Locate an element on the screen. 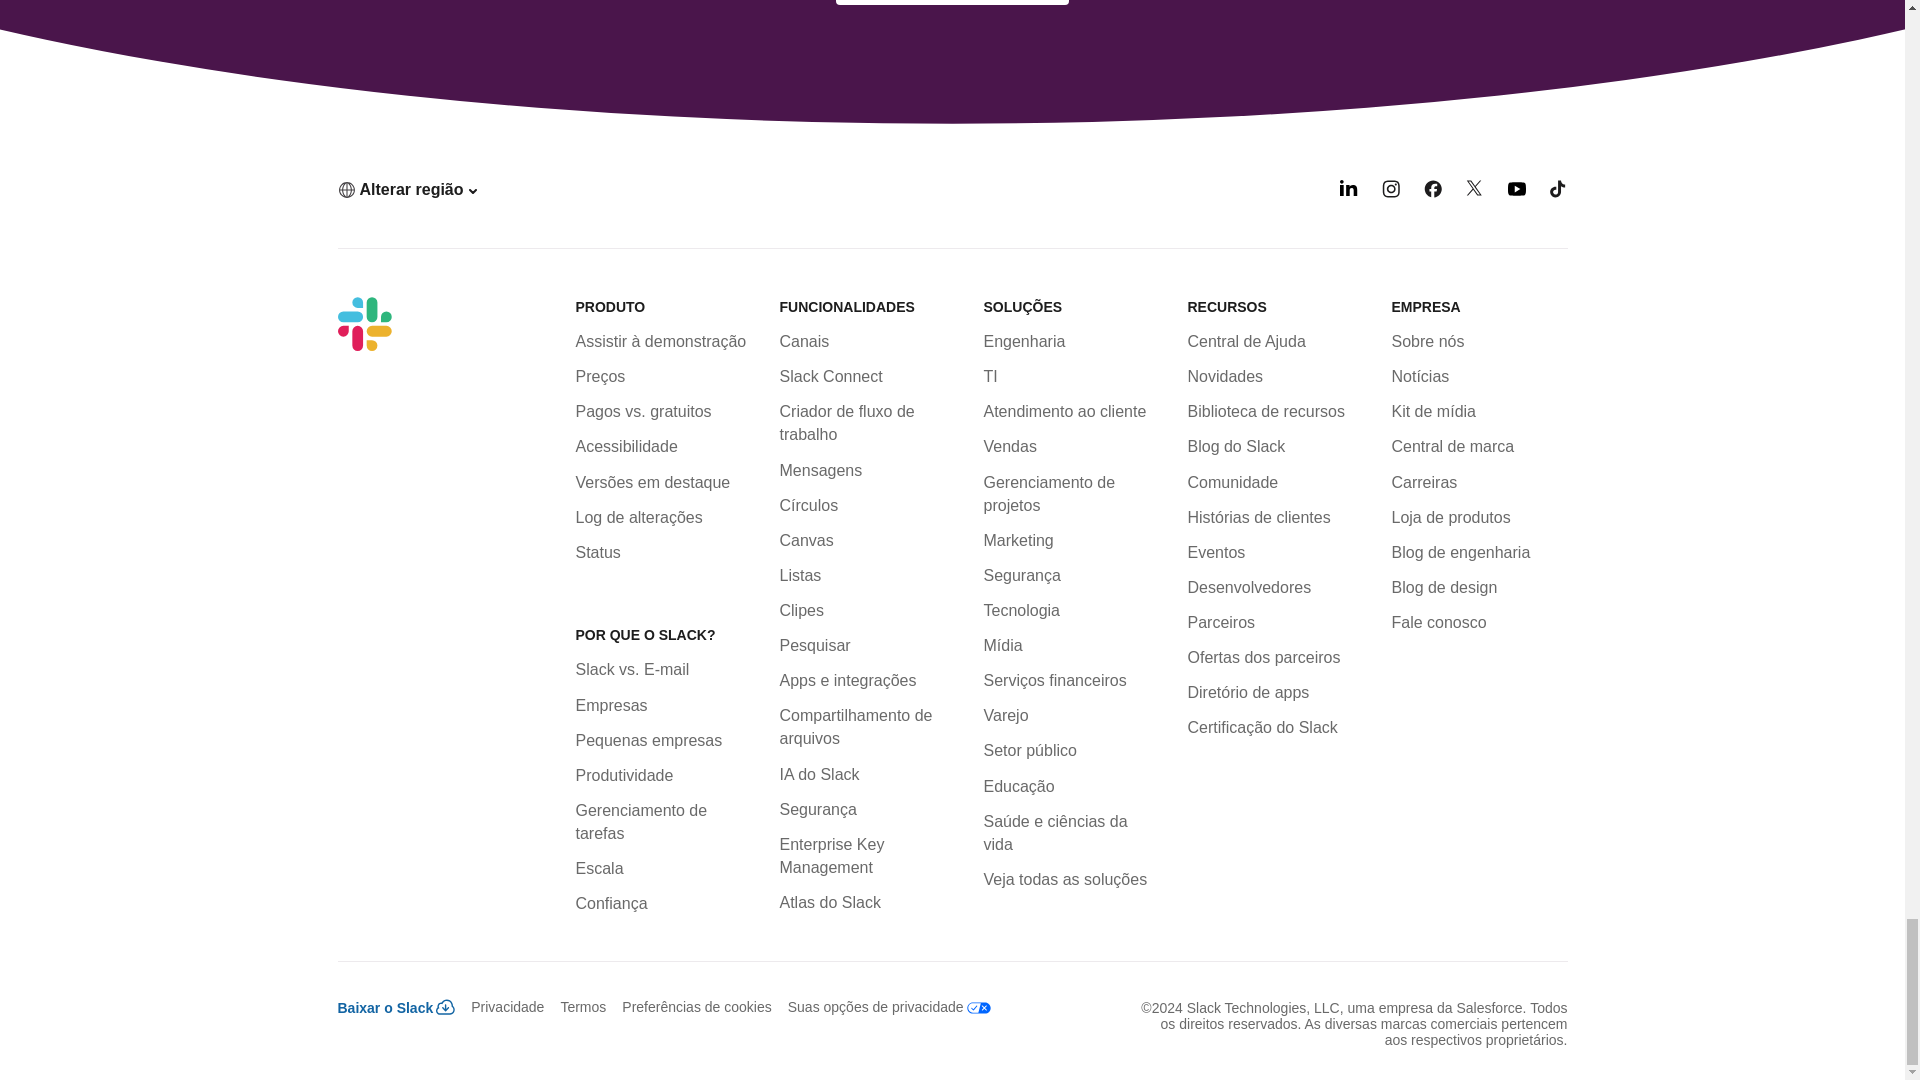 The image size is (1920, 1080). YouTube is located at coordinates (1516, 192).